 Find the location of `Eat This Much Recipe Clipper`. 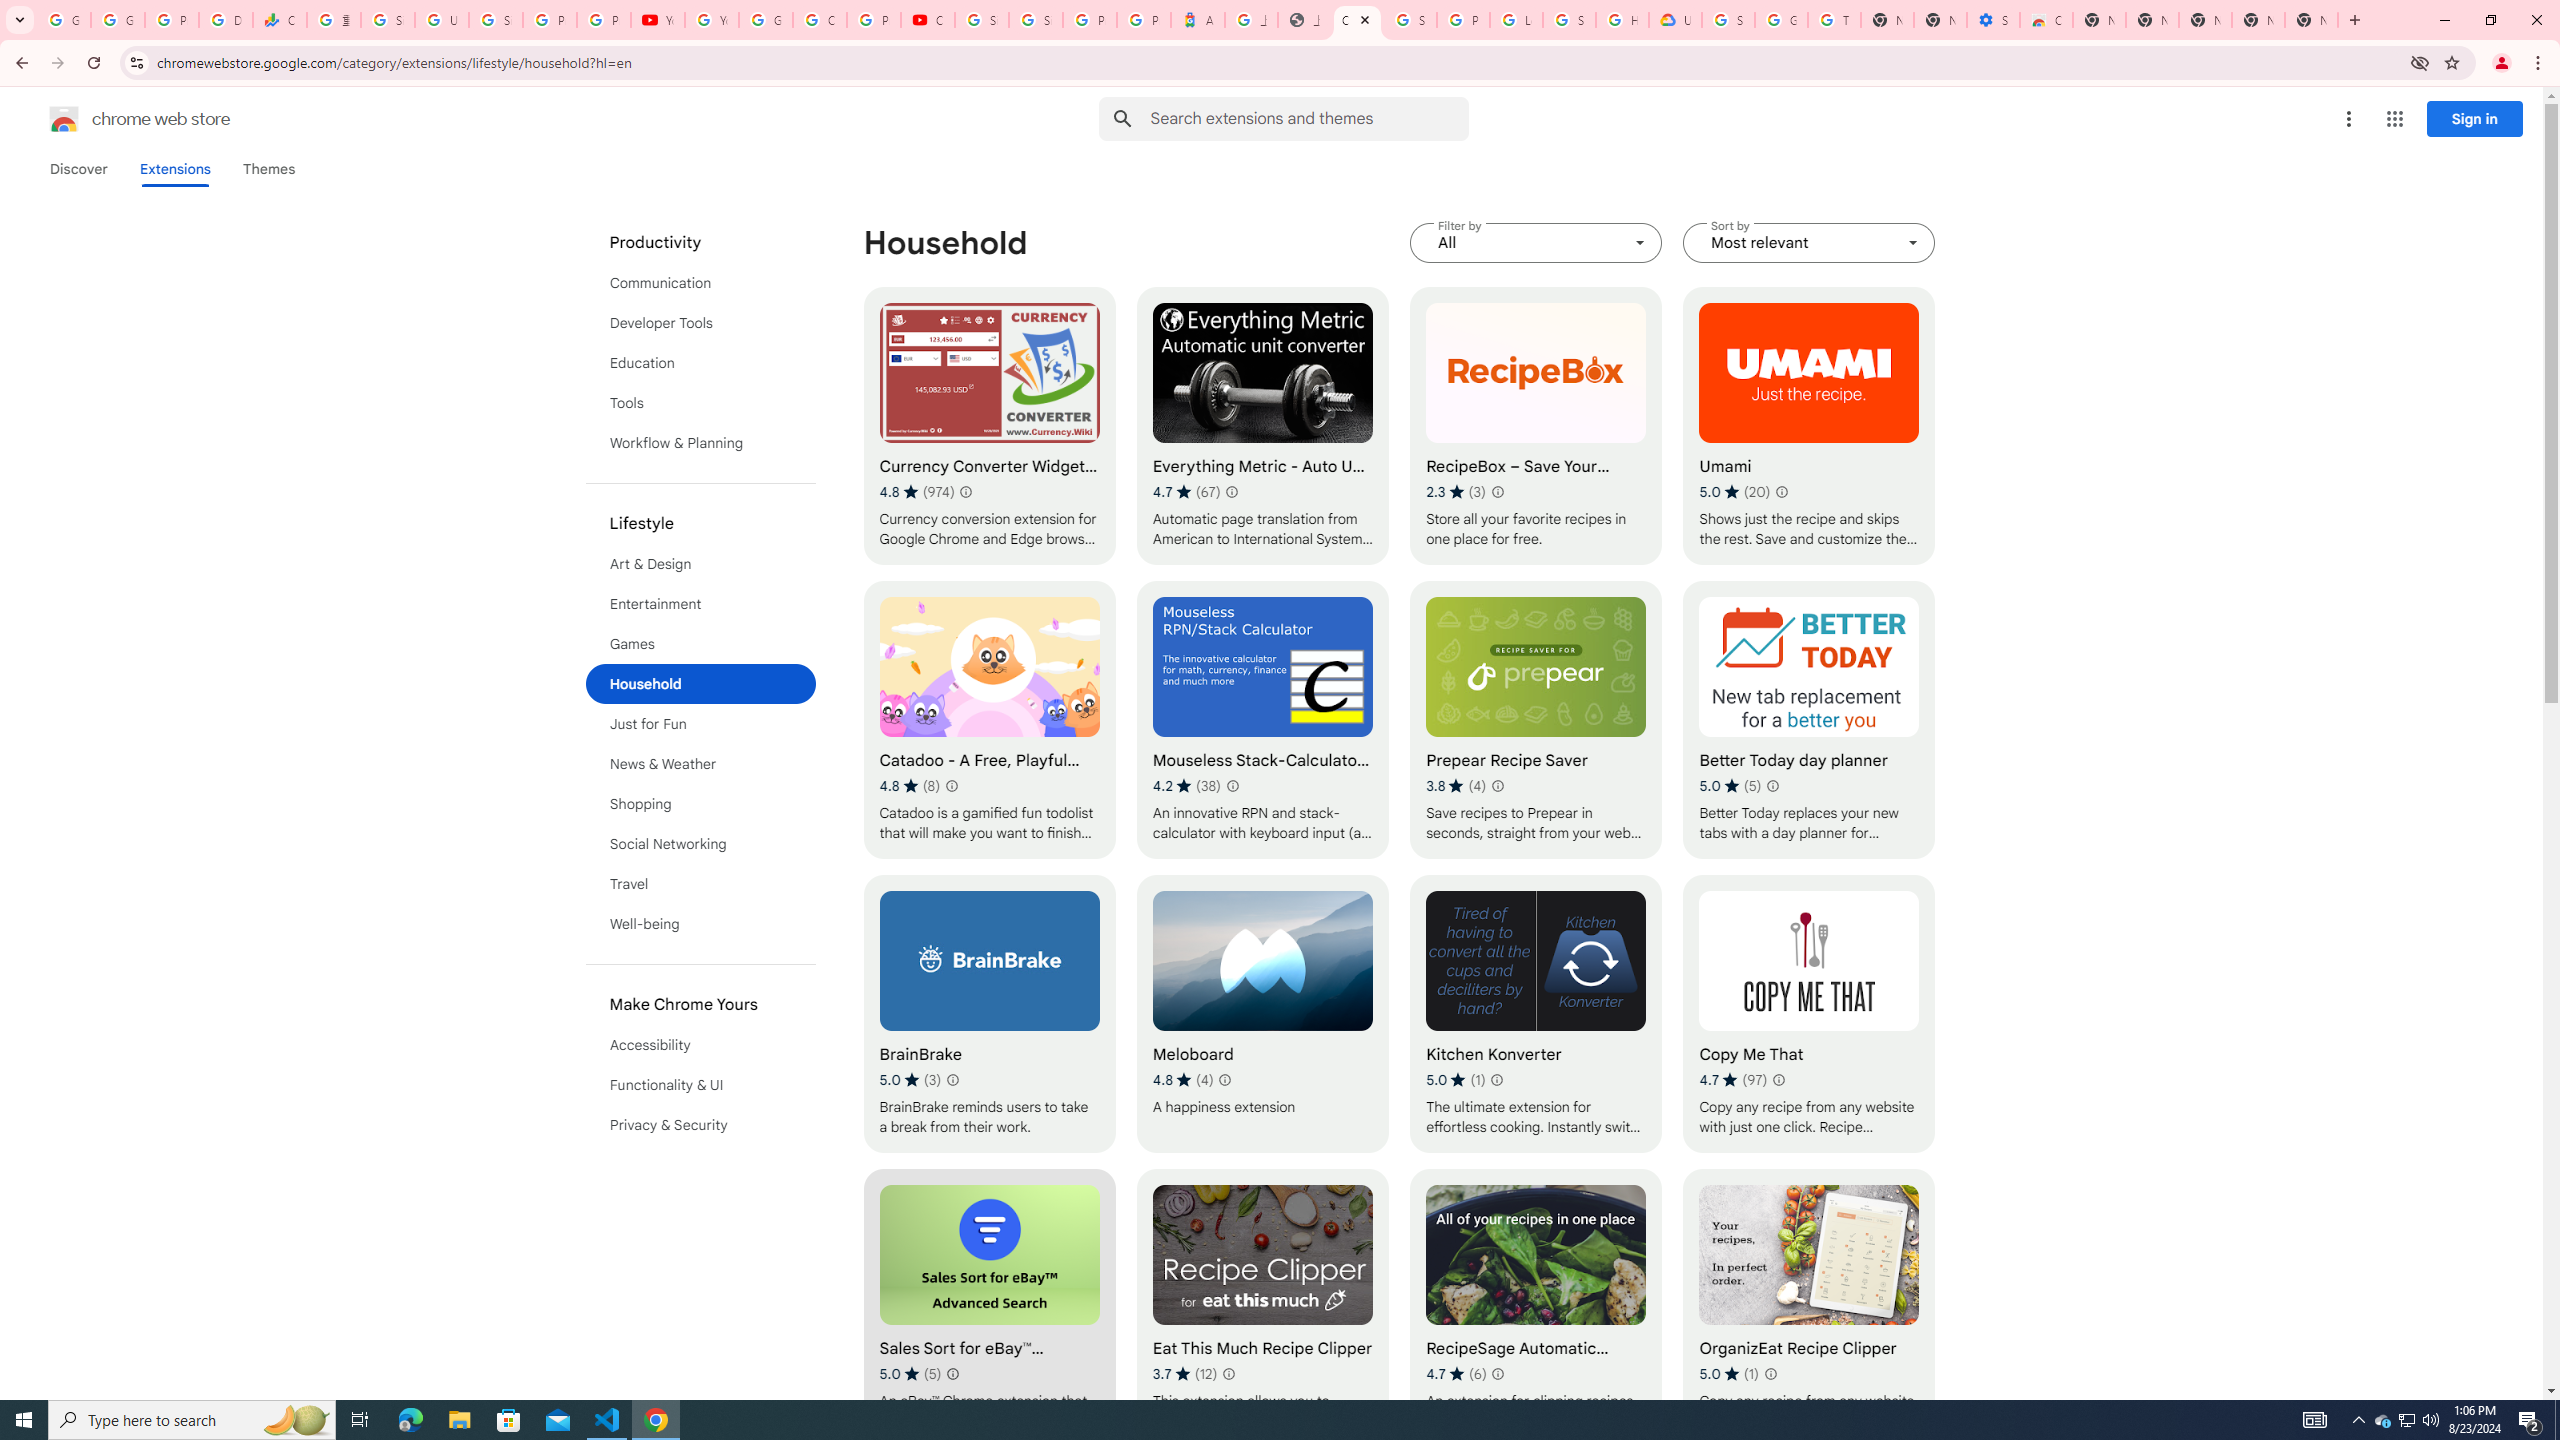

Eat This Much Recipe Clipper is located at coordinates (1263, 1308).